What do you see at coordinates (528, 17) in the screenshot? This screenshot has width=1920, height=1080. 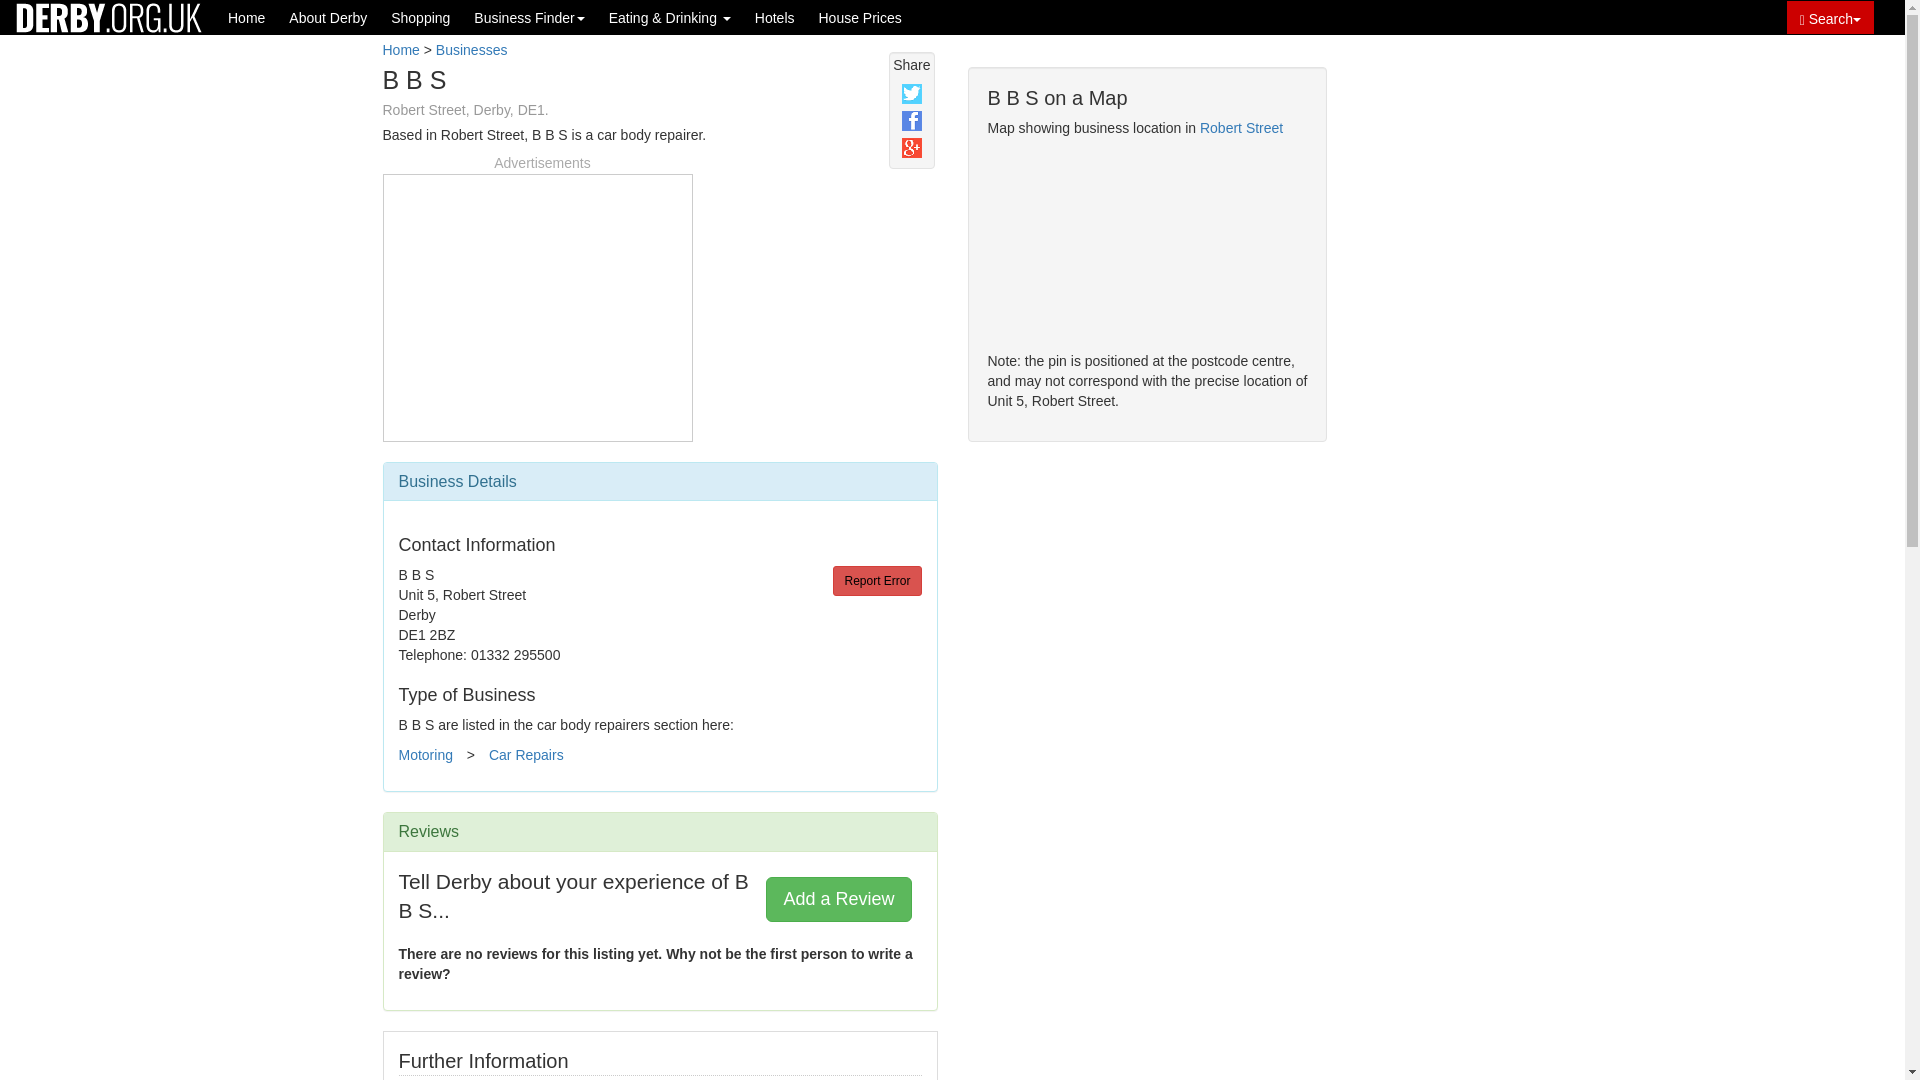 I see `Business Finder` at bounding box center [528, 17].